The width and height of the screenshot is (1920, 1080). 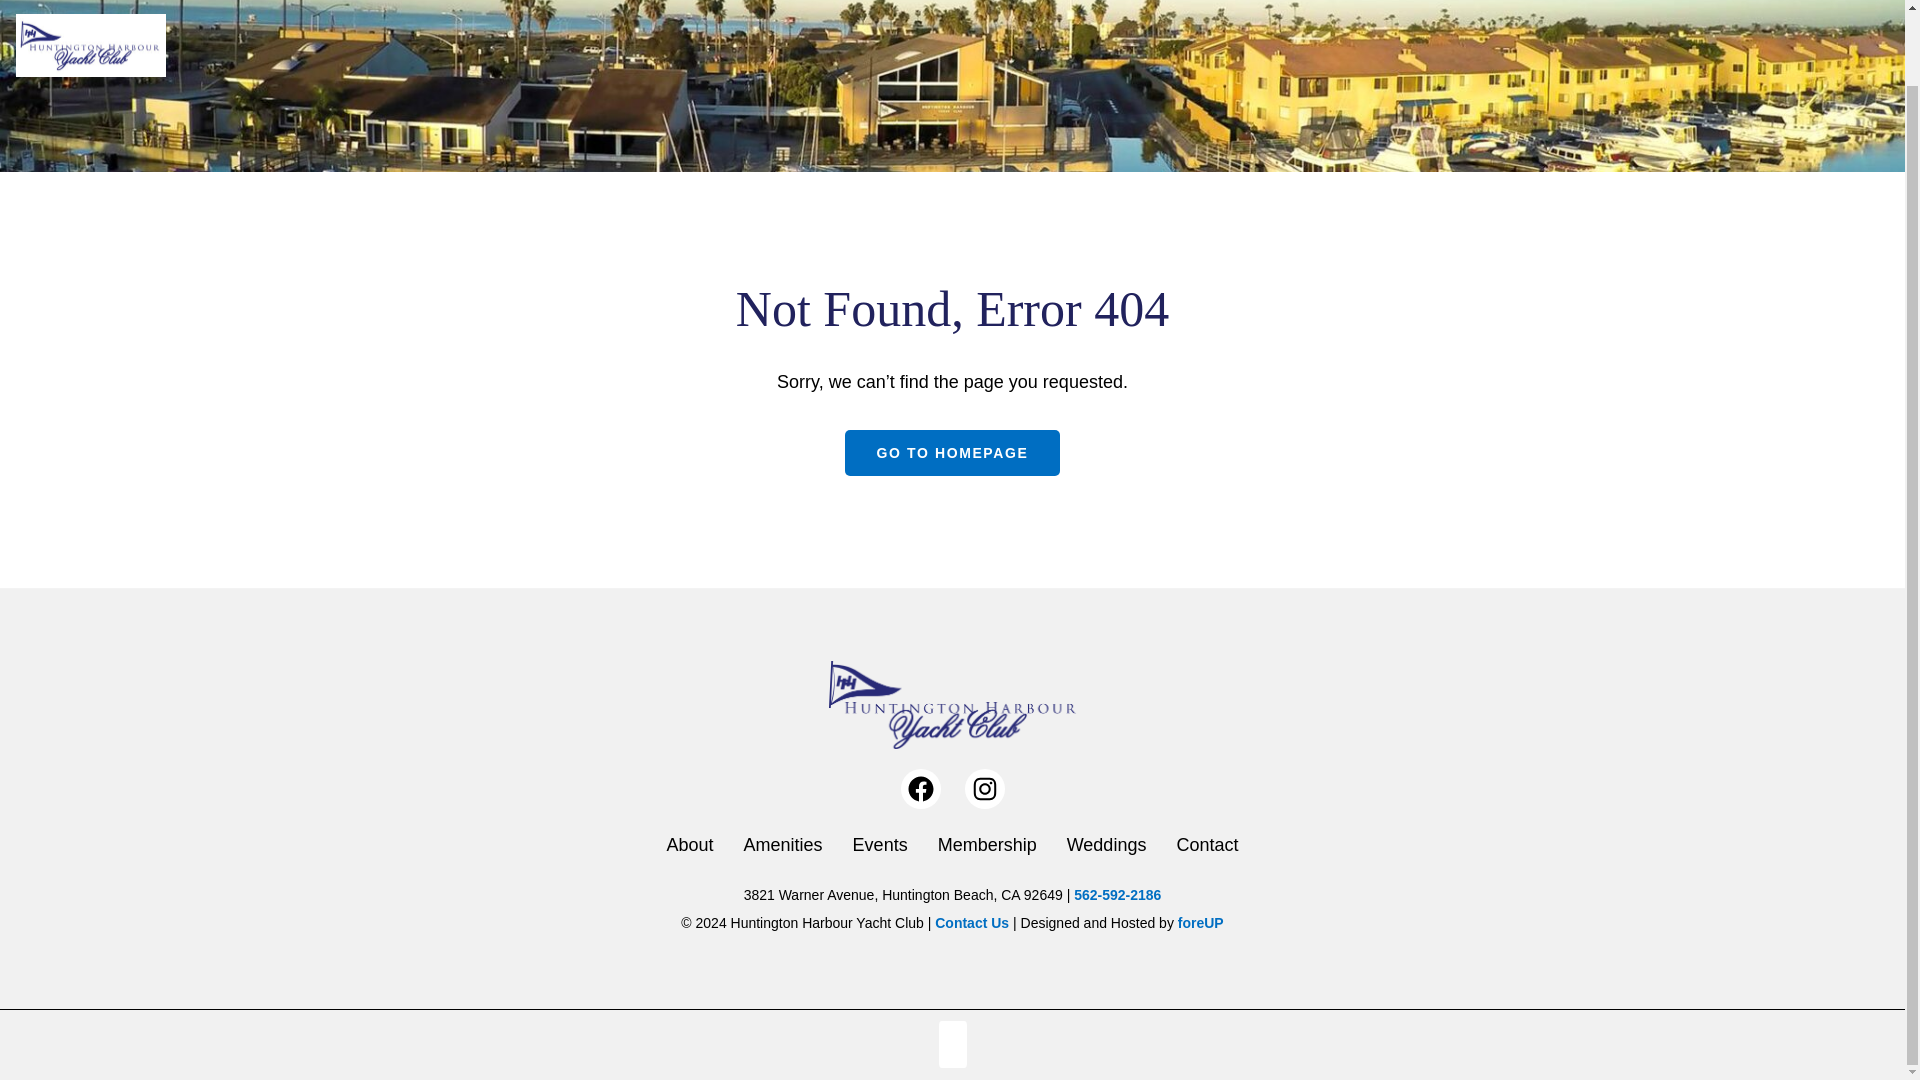 I want to click on Events, so click(x=880, y=844).